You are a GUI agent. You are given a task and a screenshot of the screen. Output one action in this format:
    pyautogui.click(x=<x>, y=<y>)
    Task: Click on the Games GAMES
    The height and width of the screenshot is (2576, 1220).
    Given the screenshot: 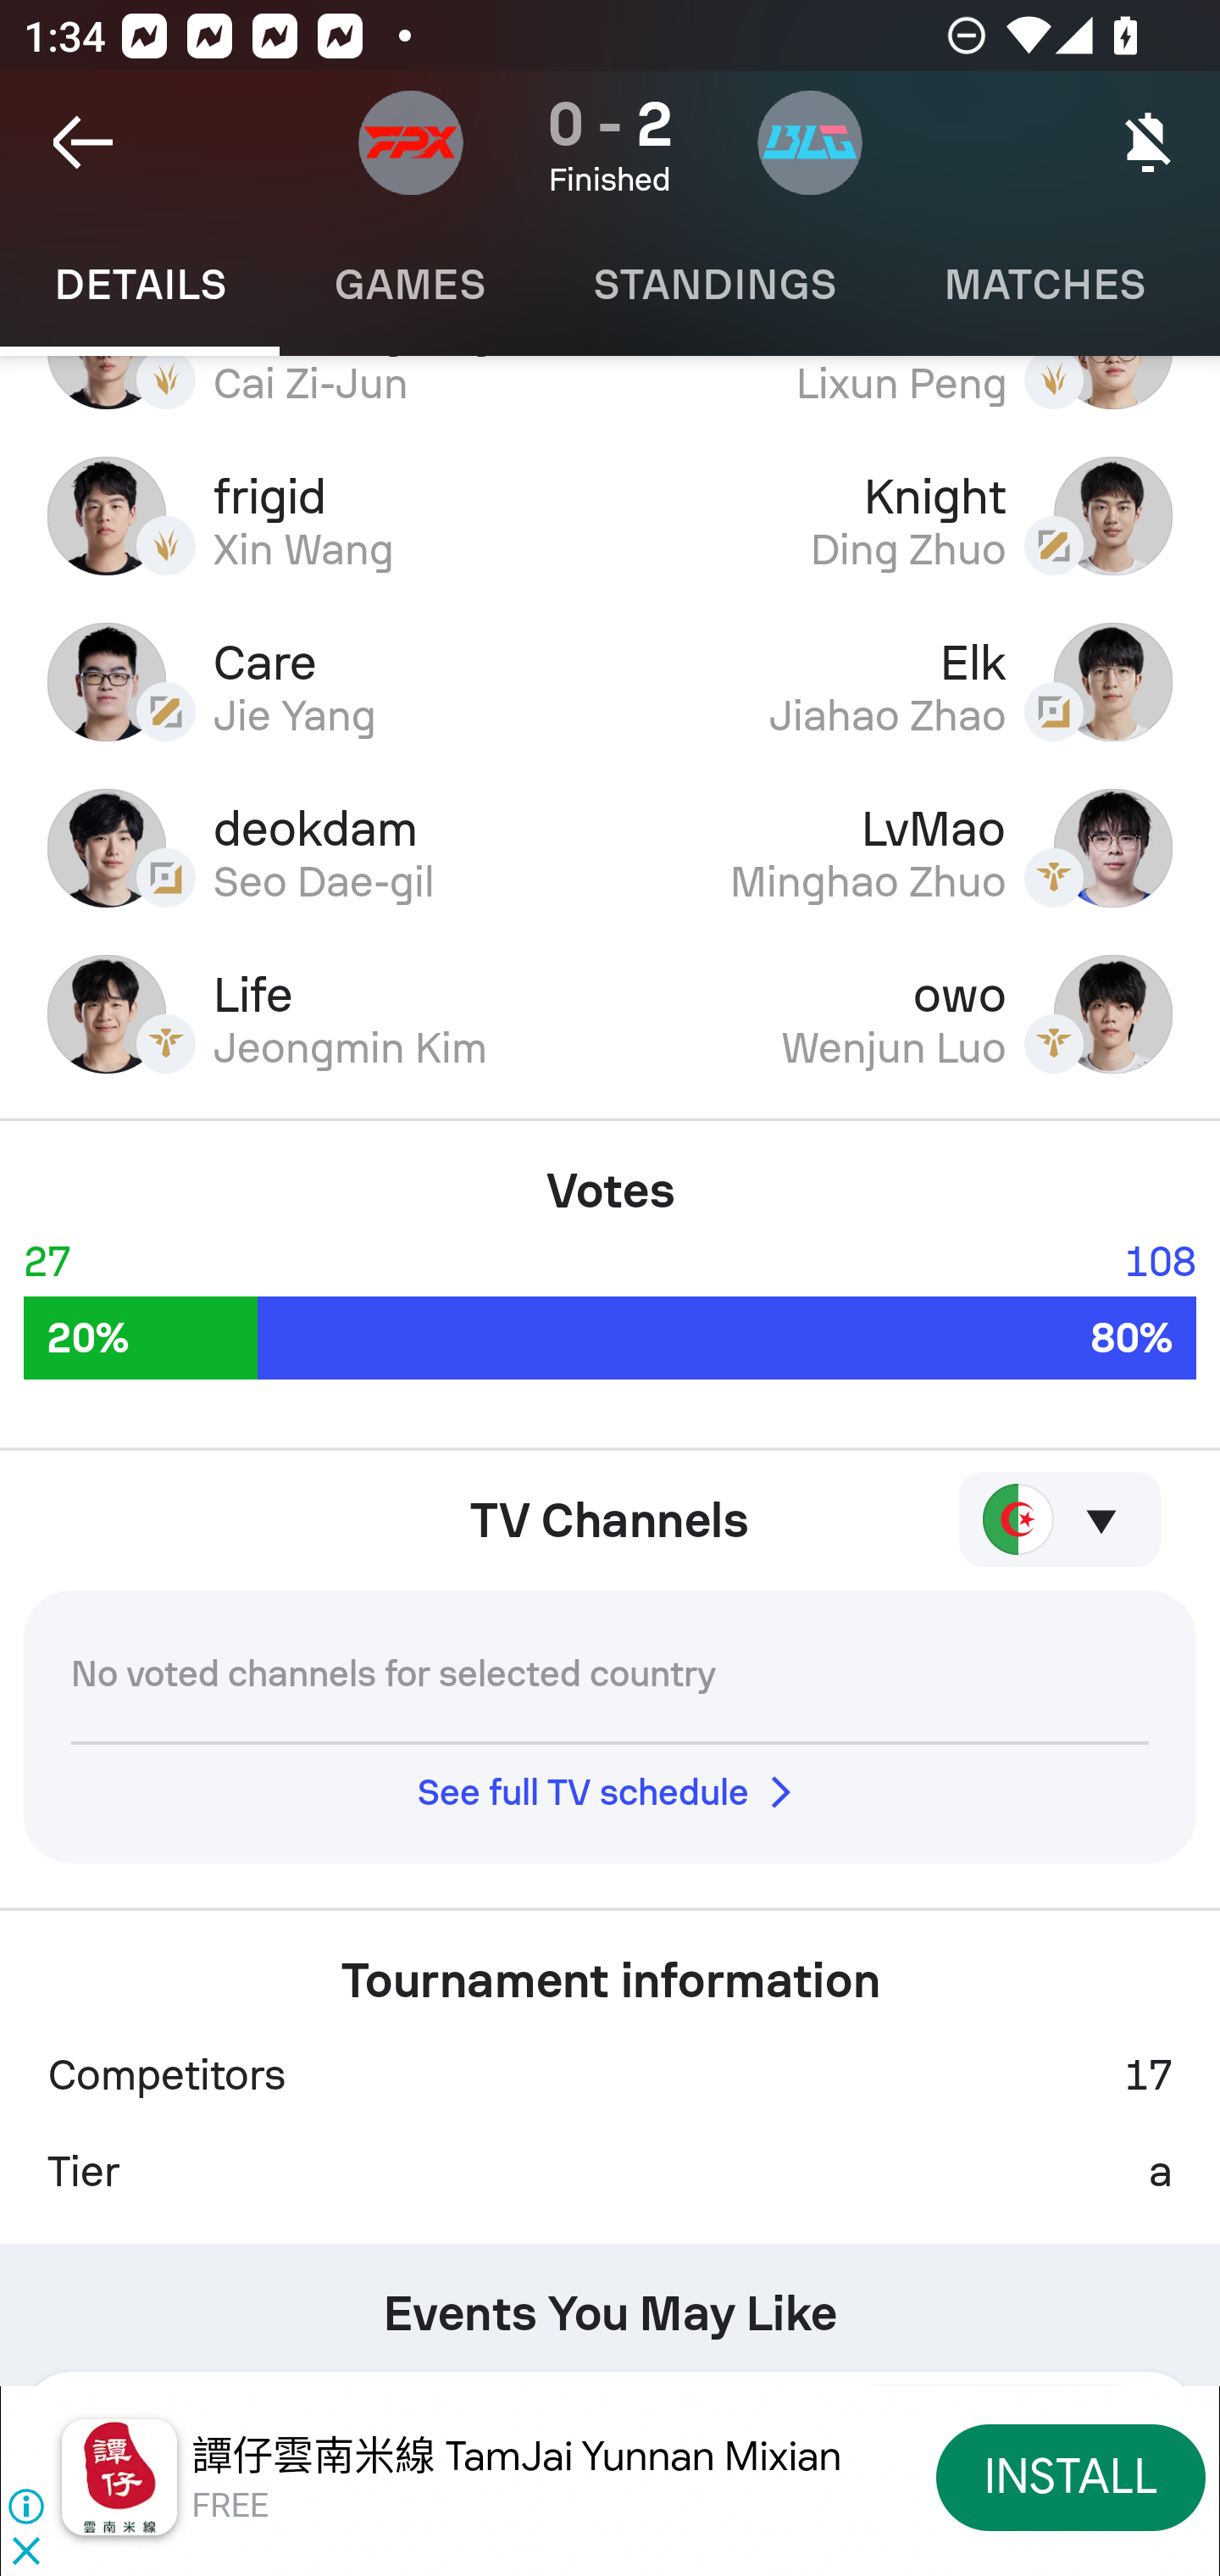 What is the action you would take?
    pyautogui.click(x=408, y=285)
    